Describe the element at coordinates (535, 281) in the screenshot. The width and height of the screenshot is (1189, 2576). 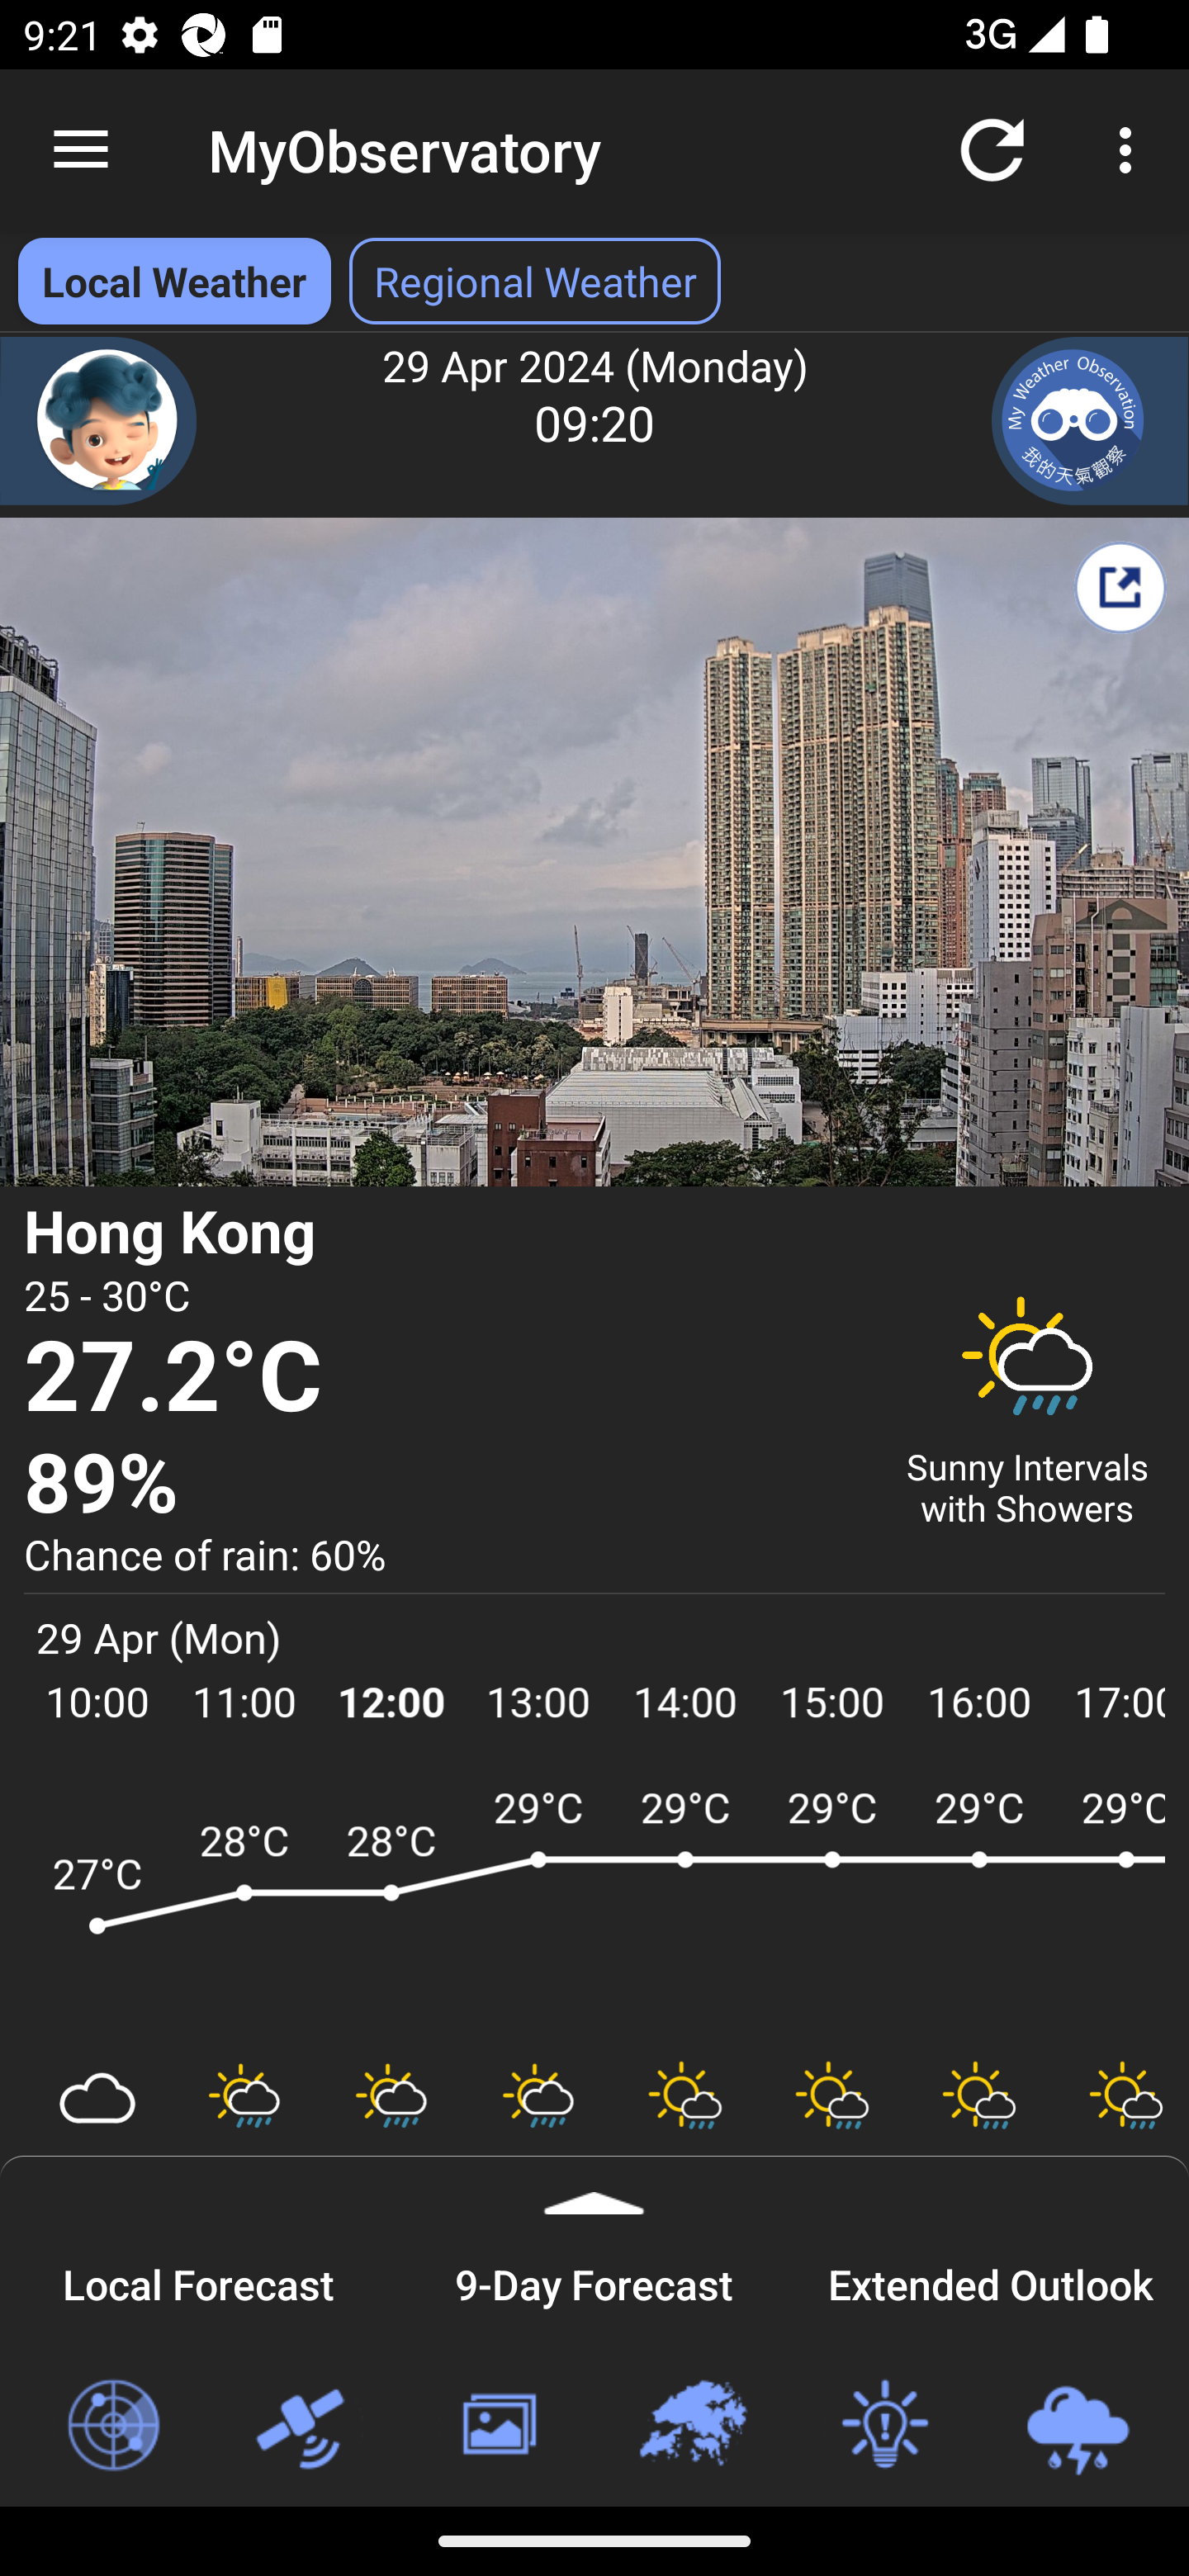
I see `Regional Weather Select Regional Weather` at that location.